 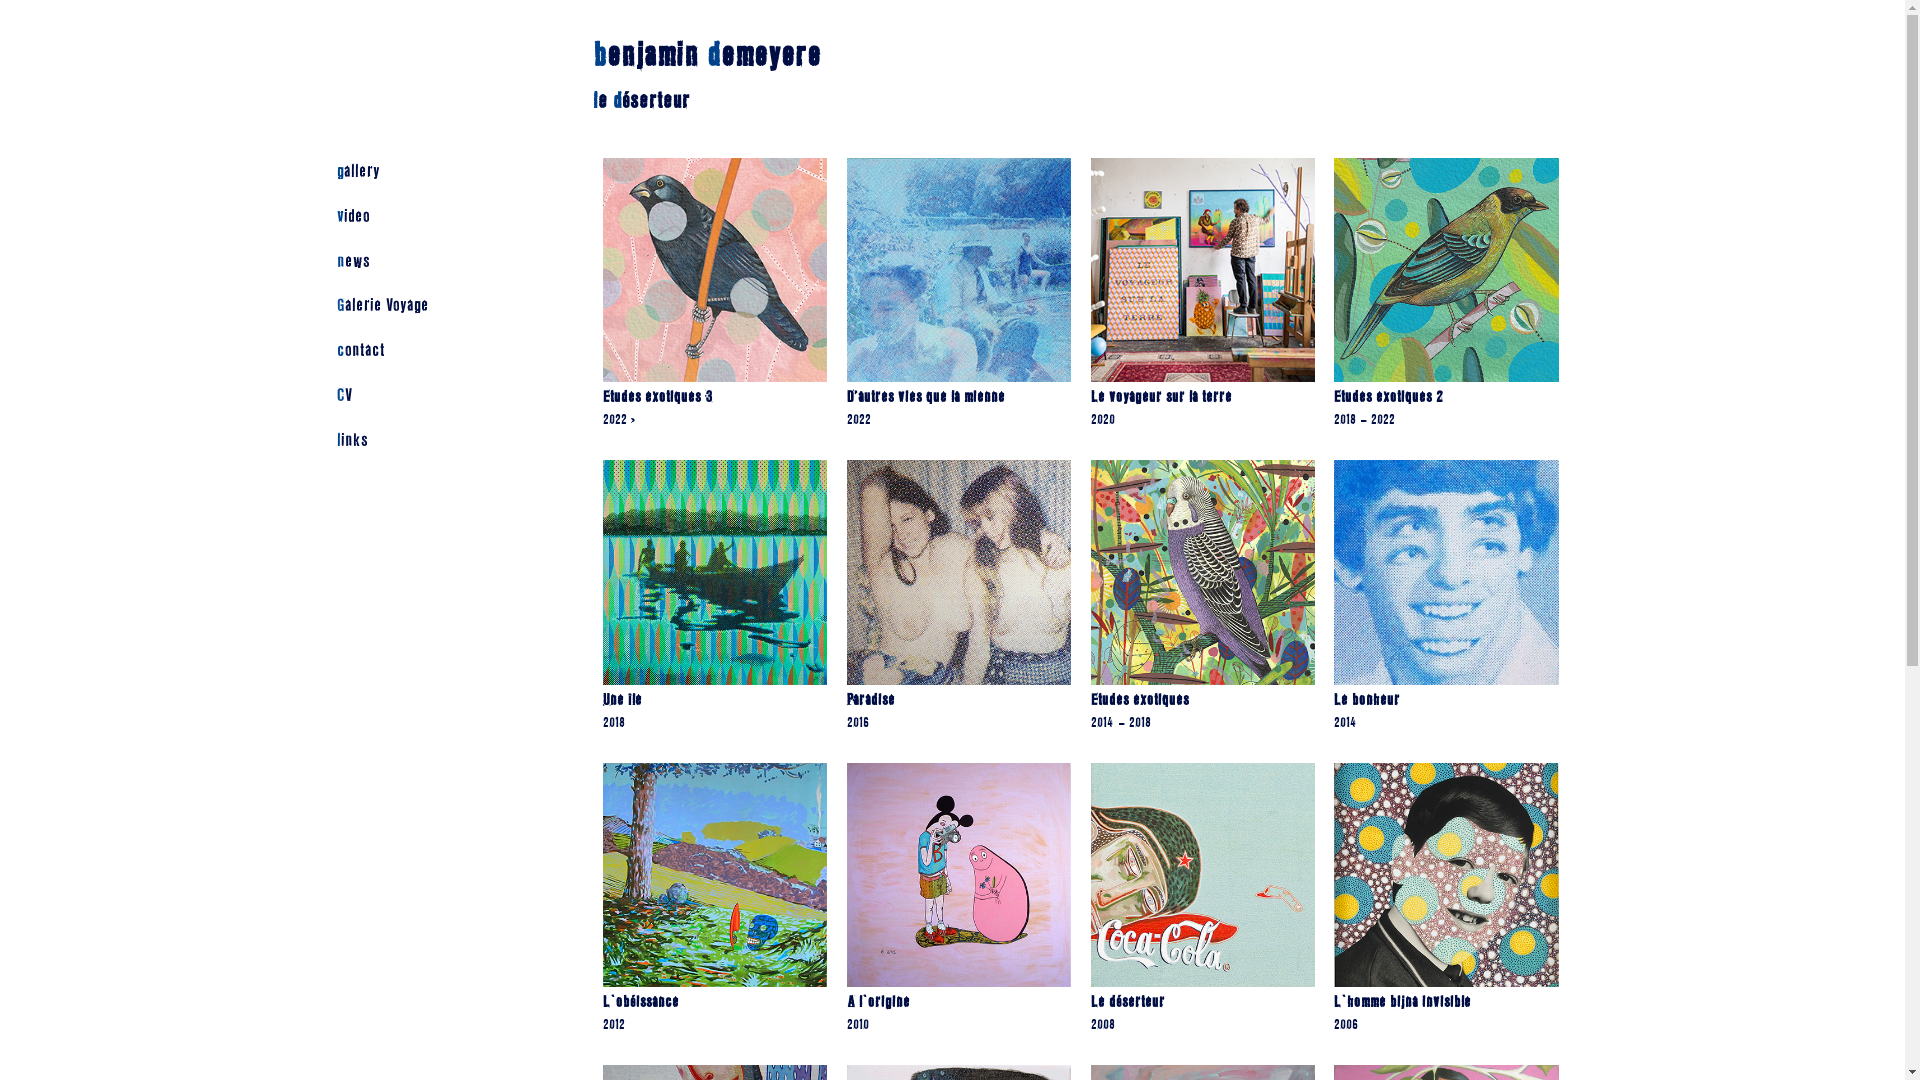 I want to click on video, so click(x=438, y=218).